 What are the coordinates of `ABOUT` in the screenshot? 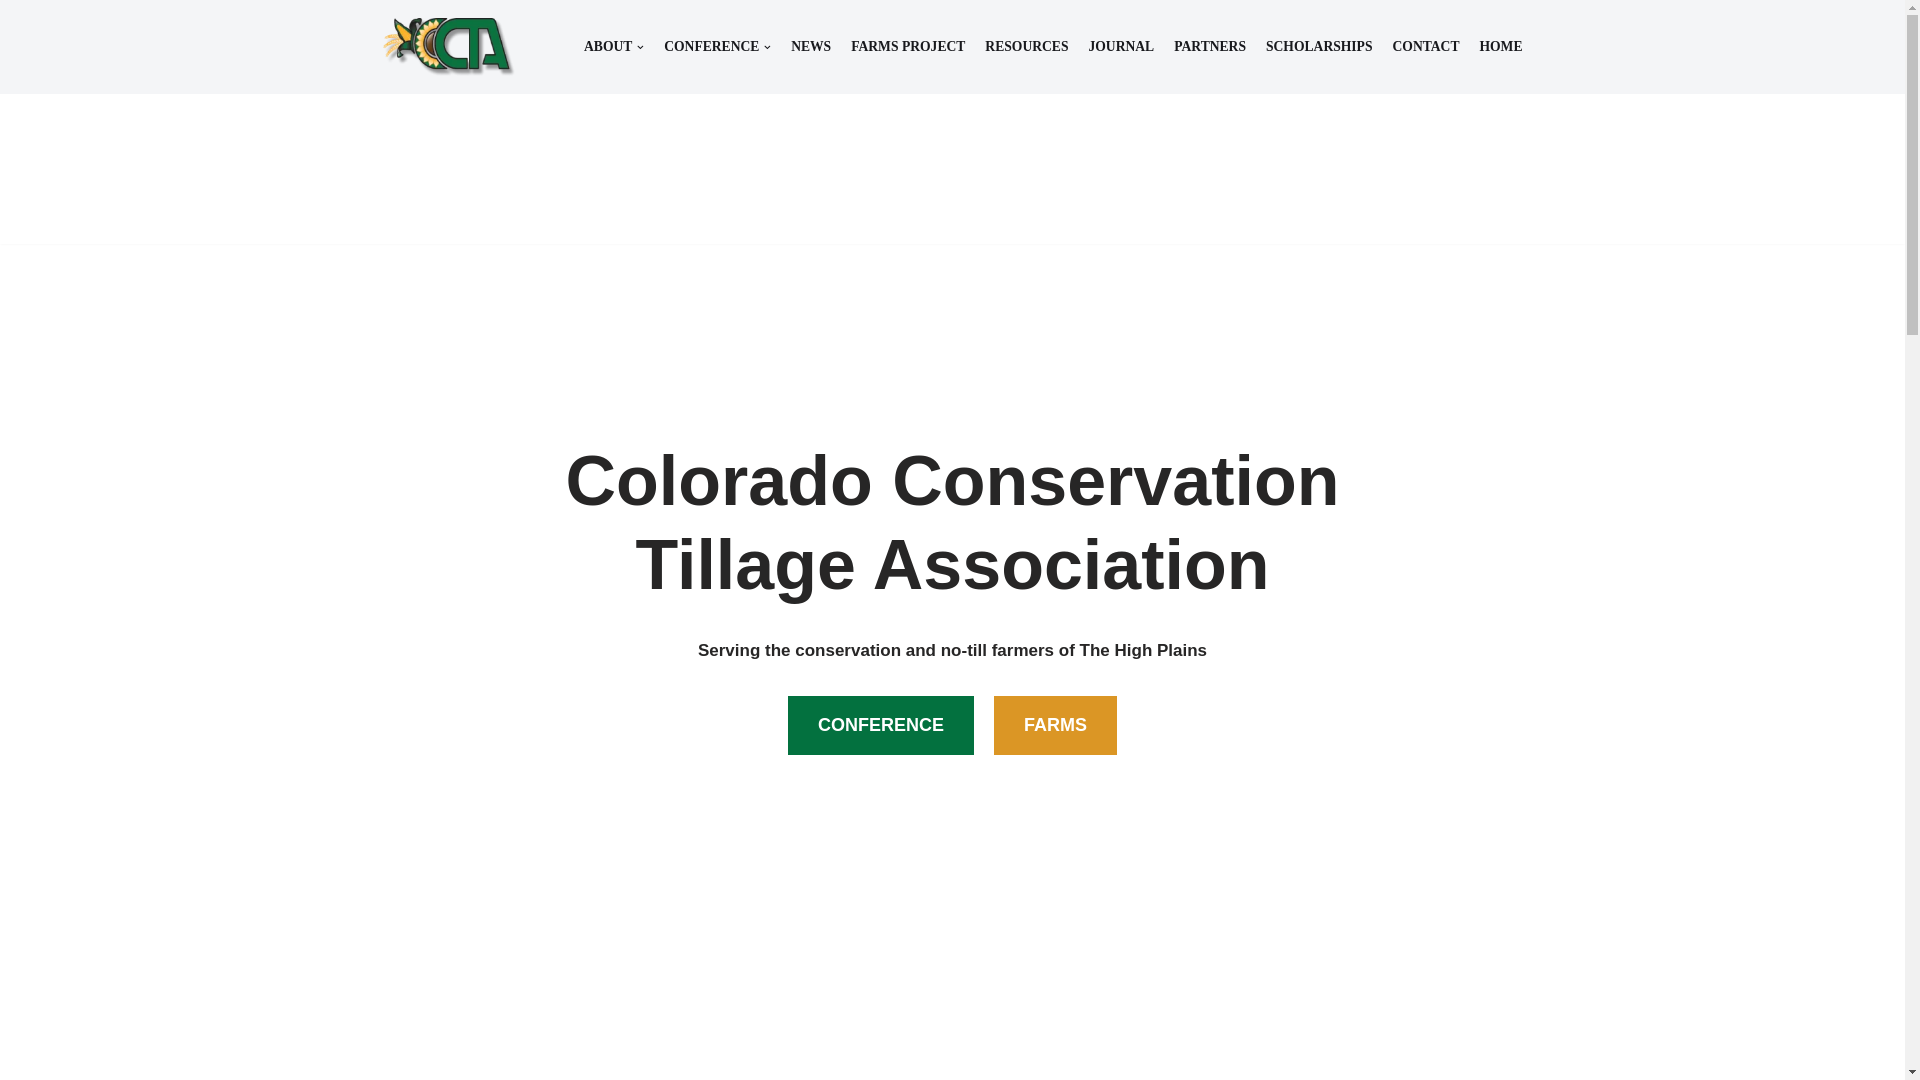 It's located at (613, 47).